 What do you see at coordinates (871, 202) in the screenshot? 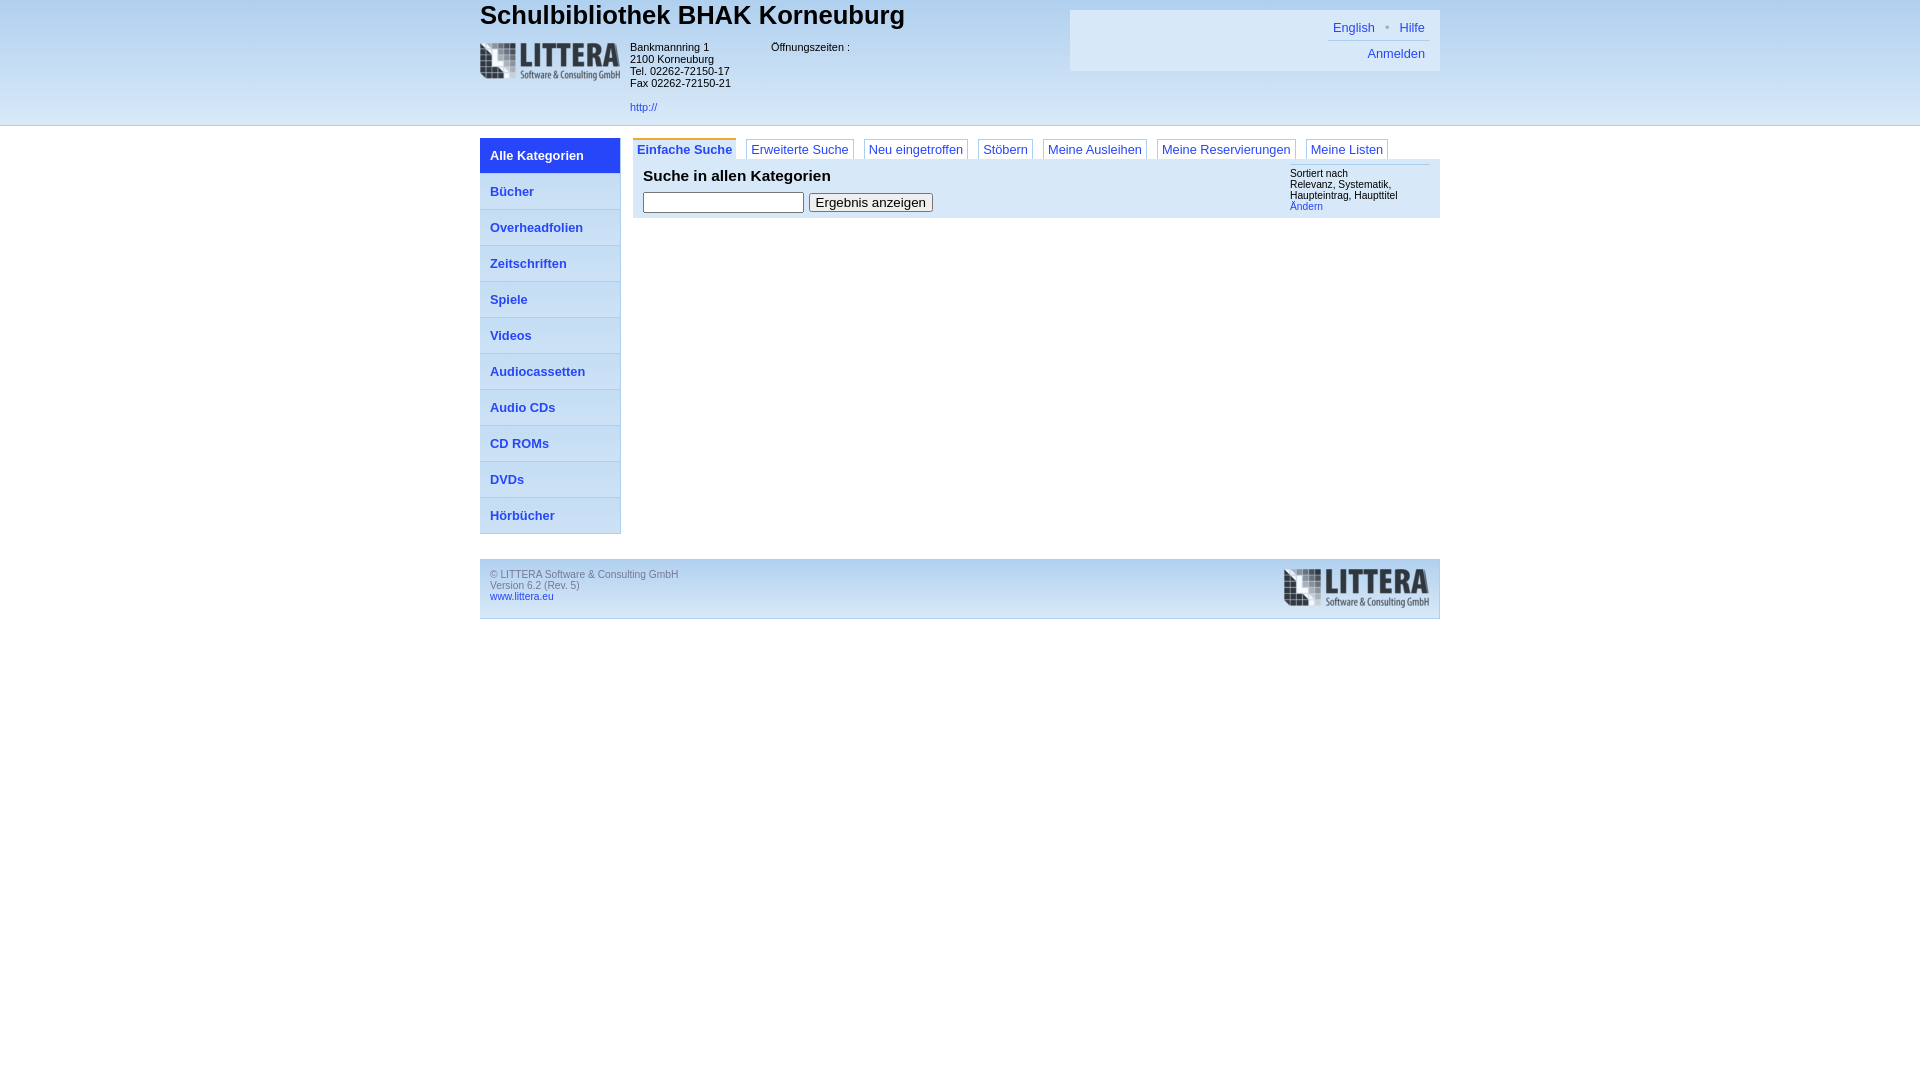
I see `Ergebnis anzeigen` at bounding box center [871, 202].